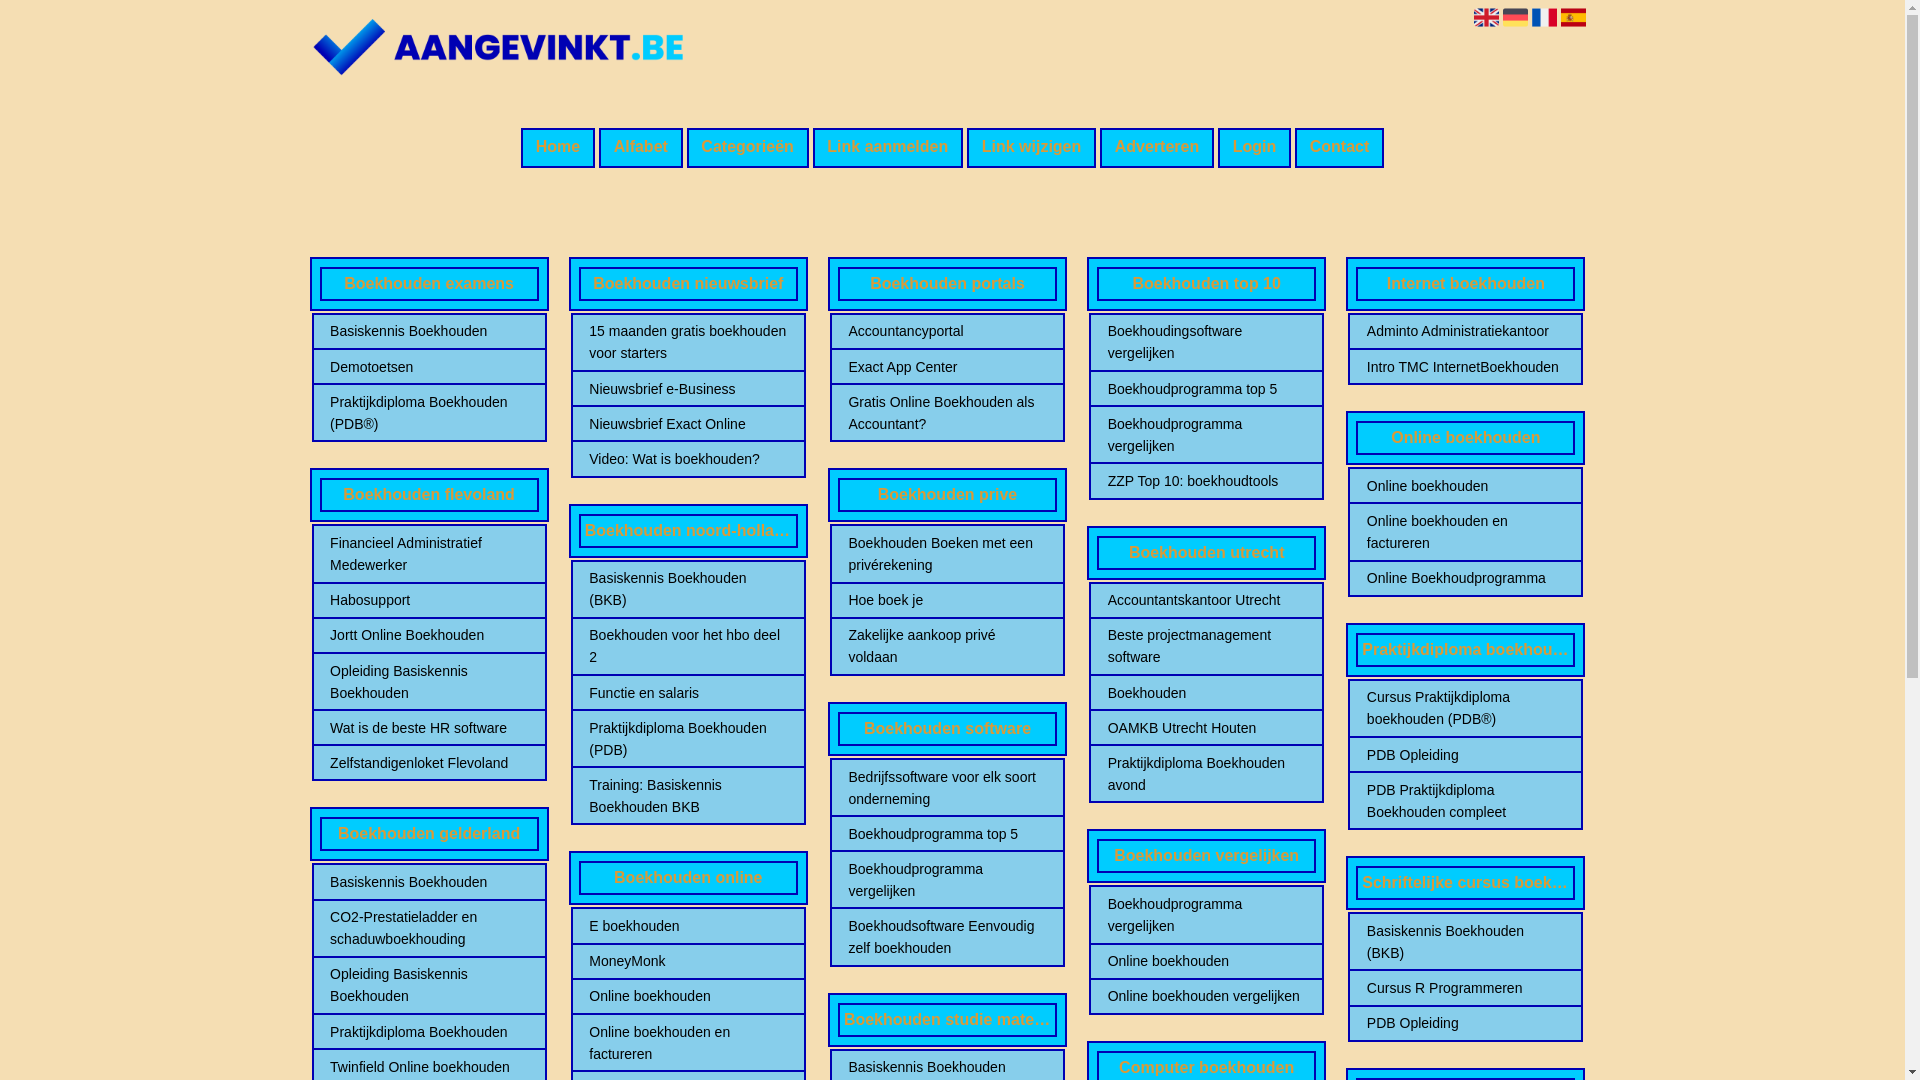  What do you see at coordinates (1207, 996) in the screenshot?
I see `Online boekhouden vergelijken` at bounding box center [1207, 996].